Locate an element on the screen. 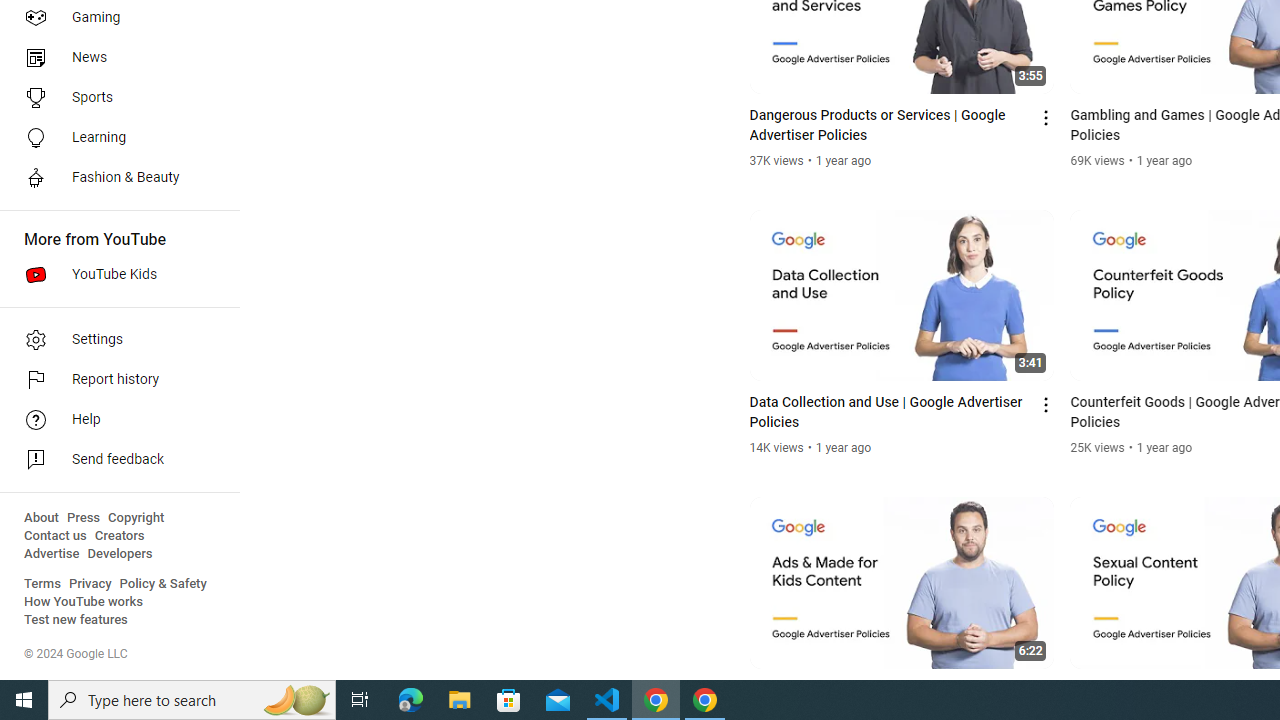 The width and height of the screenshot is (1280, 720). Fashion & Beauty is located at coordinates (114, 178).